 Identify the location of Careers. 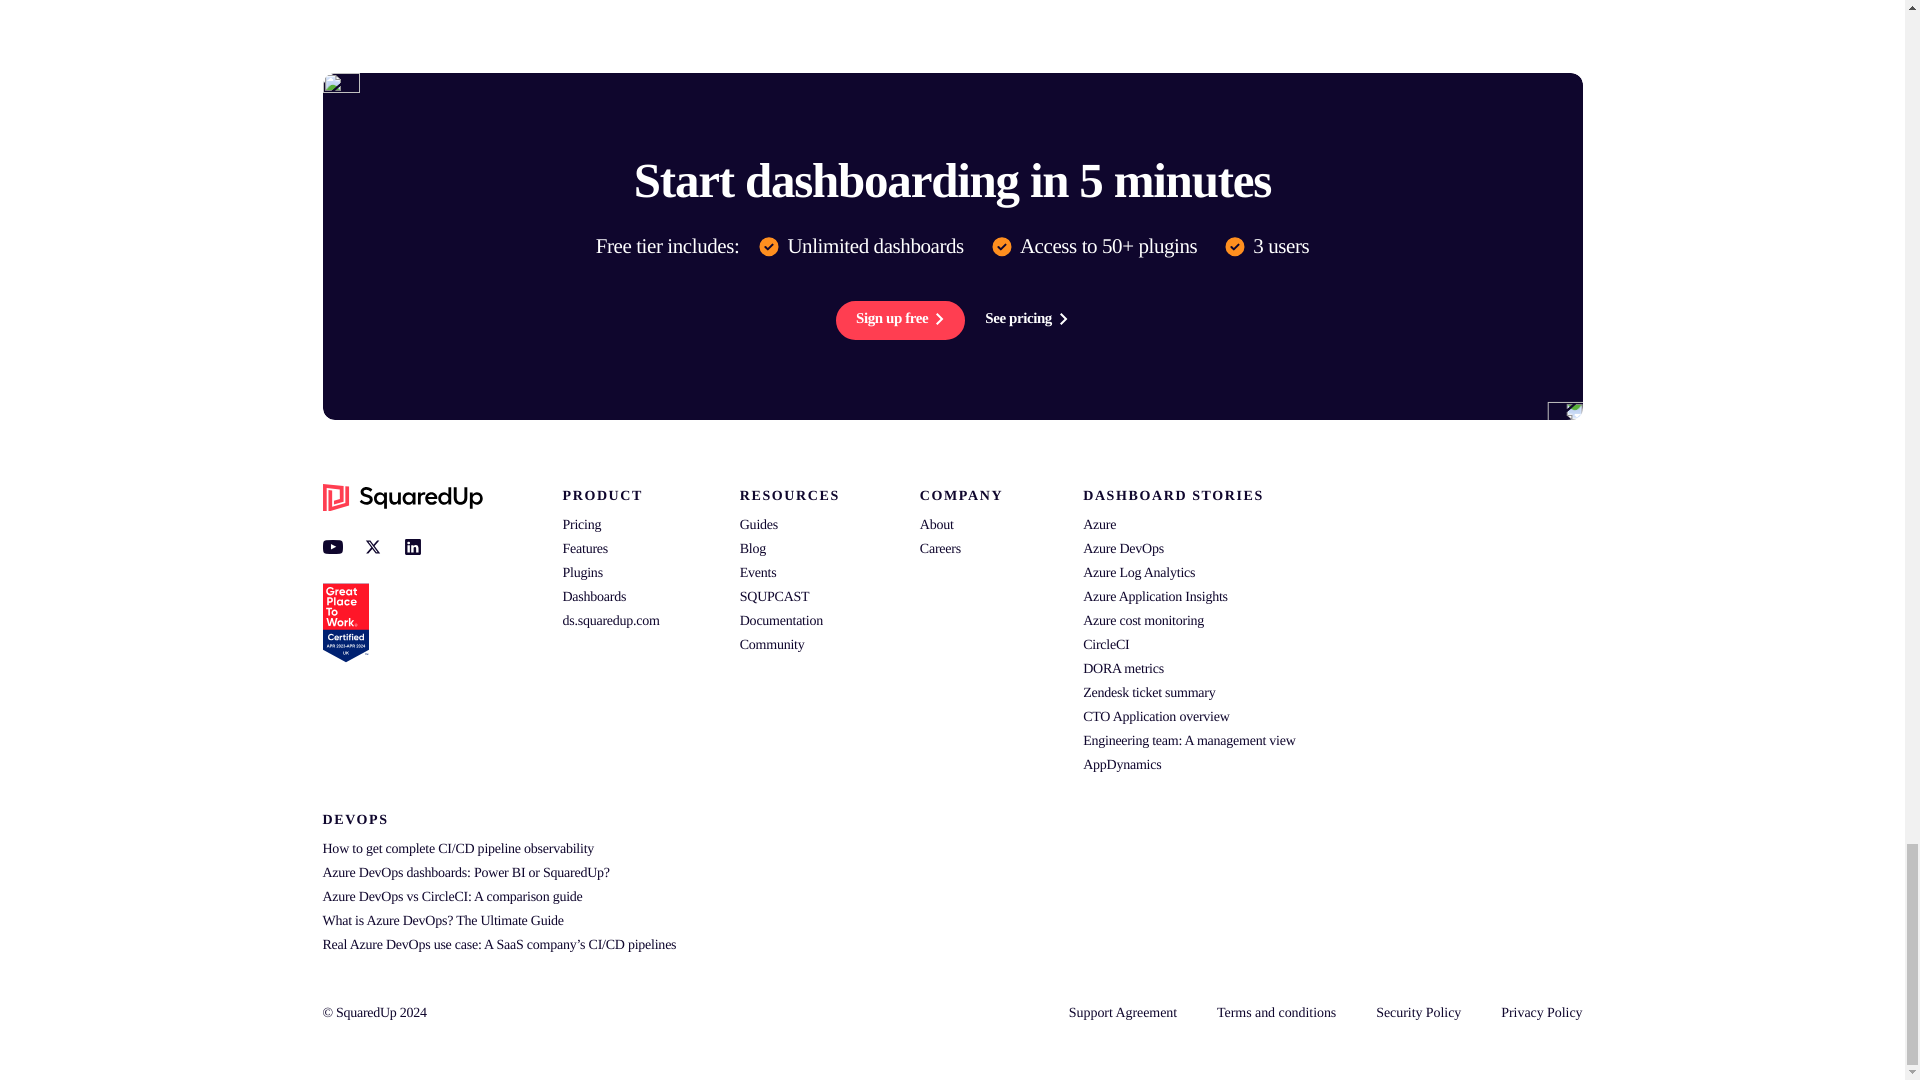
(940, 550).